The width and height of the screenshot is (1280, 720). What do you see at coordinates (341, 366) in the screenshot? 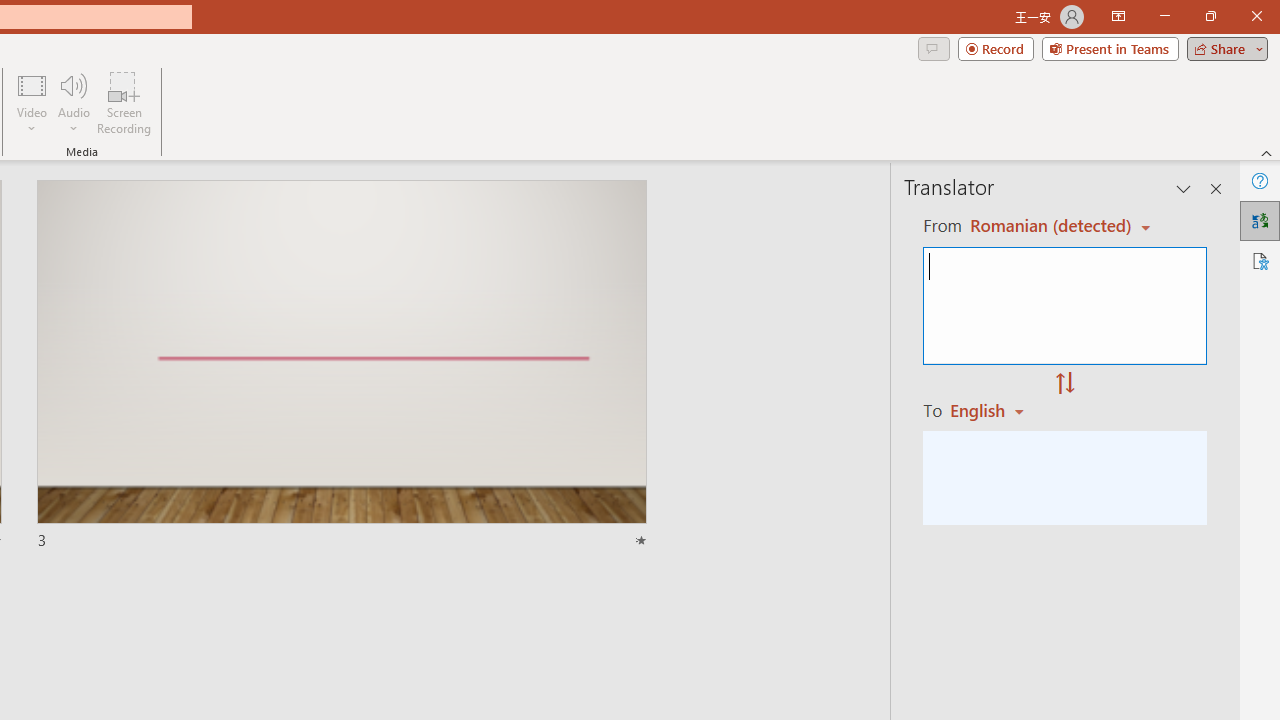
I see `Slide` at bounding box center [341, 366].